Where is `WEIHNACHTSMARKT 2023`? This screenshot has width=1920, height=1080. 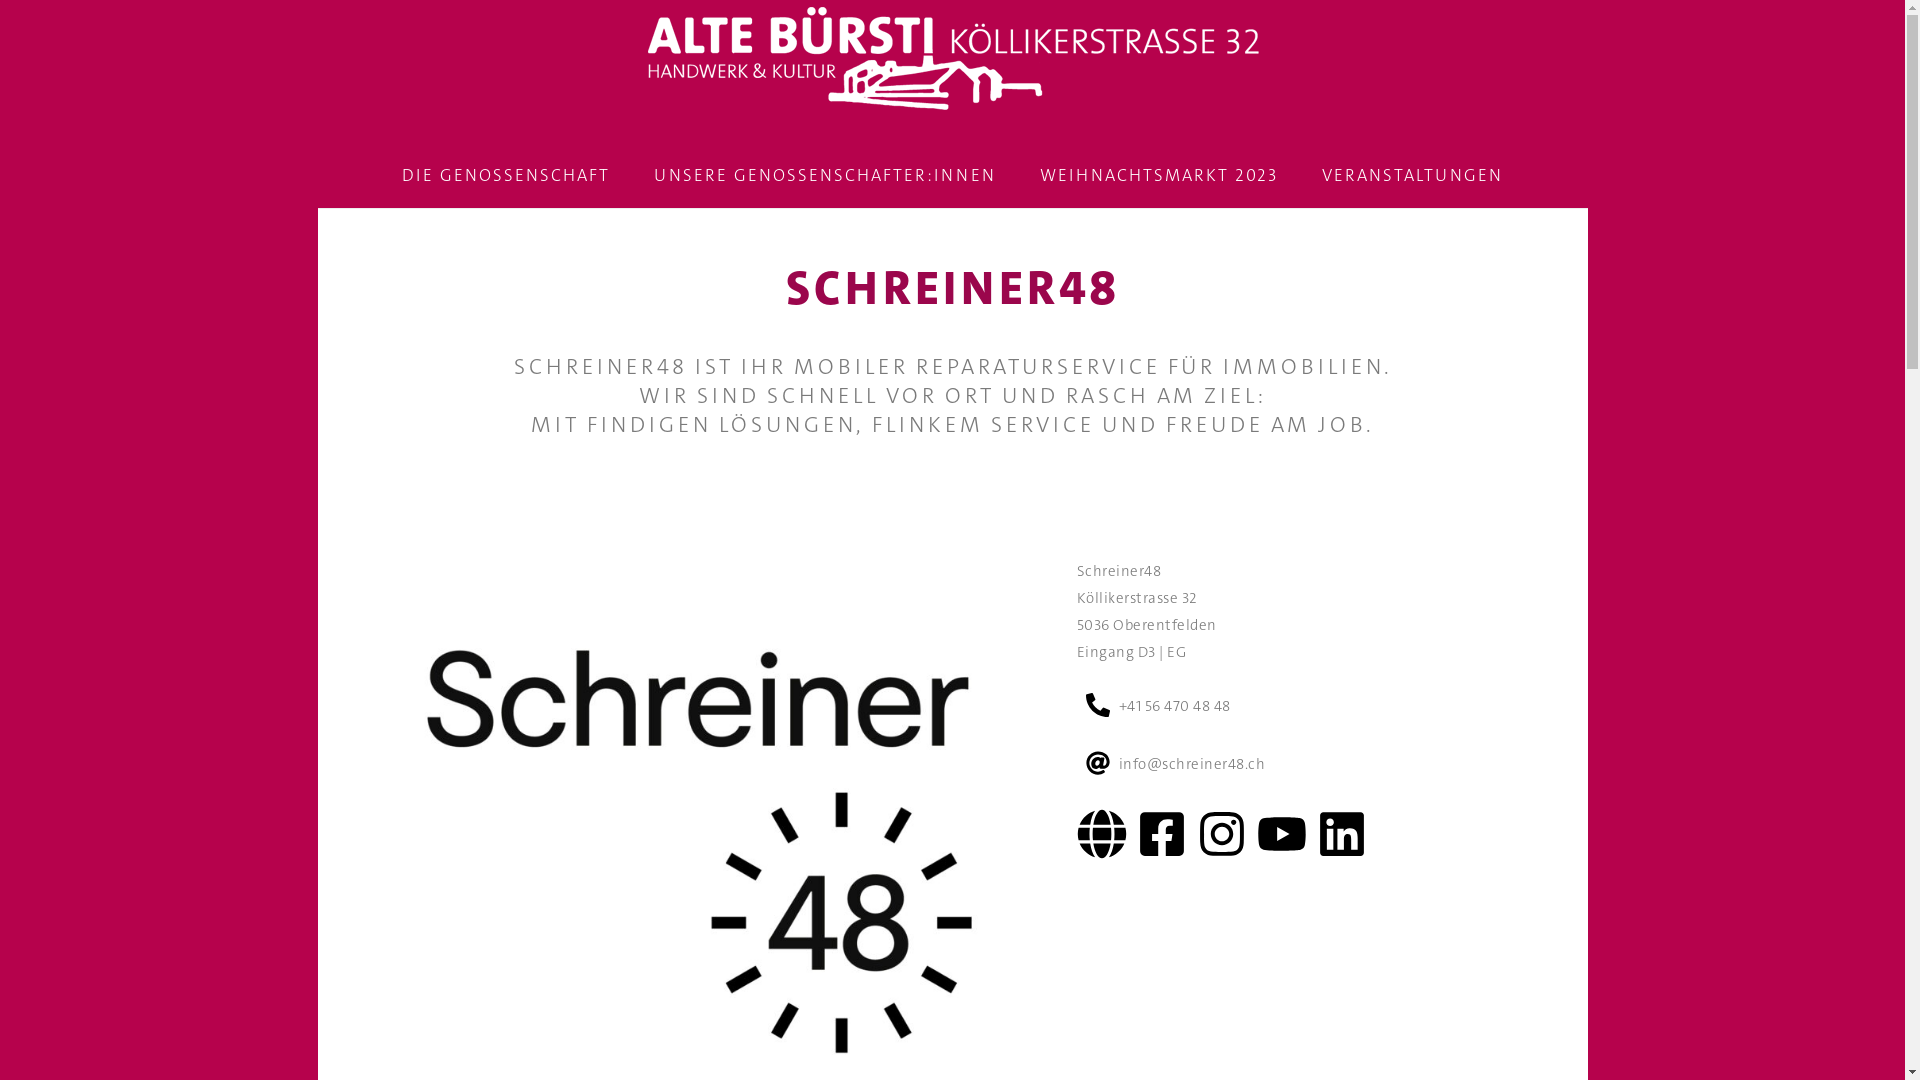
WEIHNACHTSMARKT 2023 is located at coordinates (1159, 176).